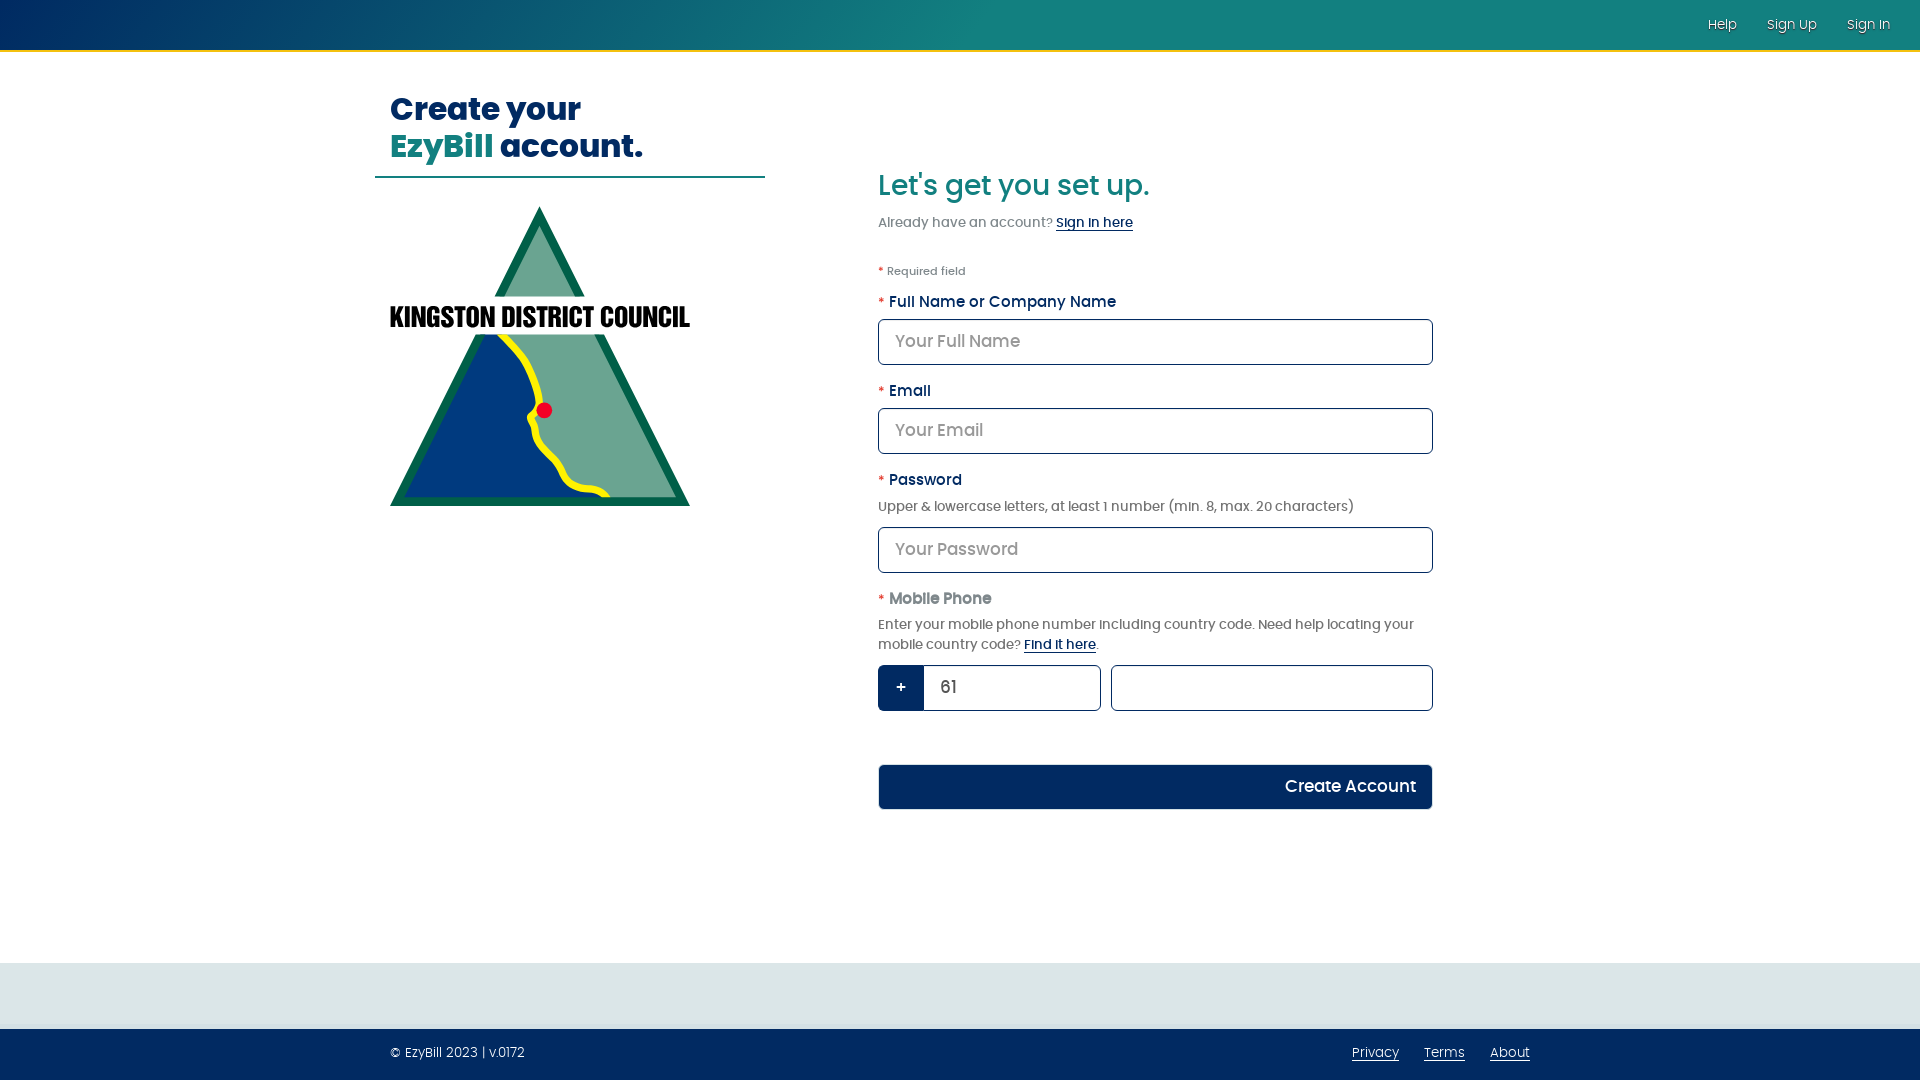 The width and height of the screenshot is (1920, 1080). I want to click on Sign in here, so click(1094, 224).